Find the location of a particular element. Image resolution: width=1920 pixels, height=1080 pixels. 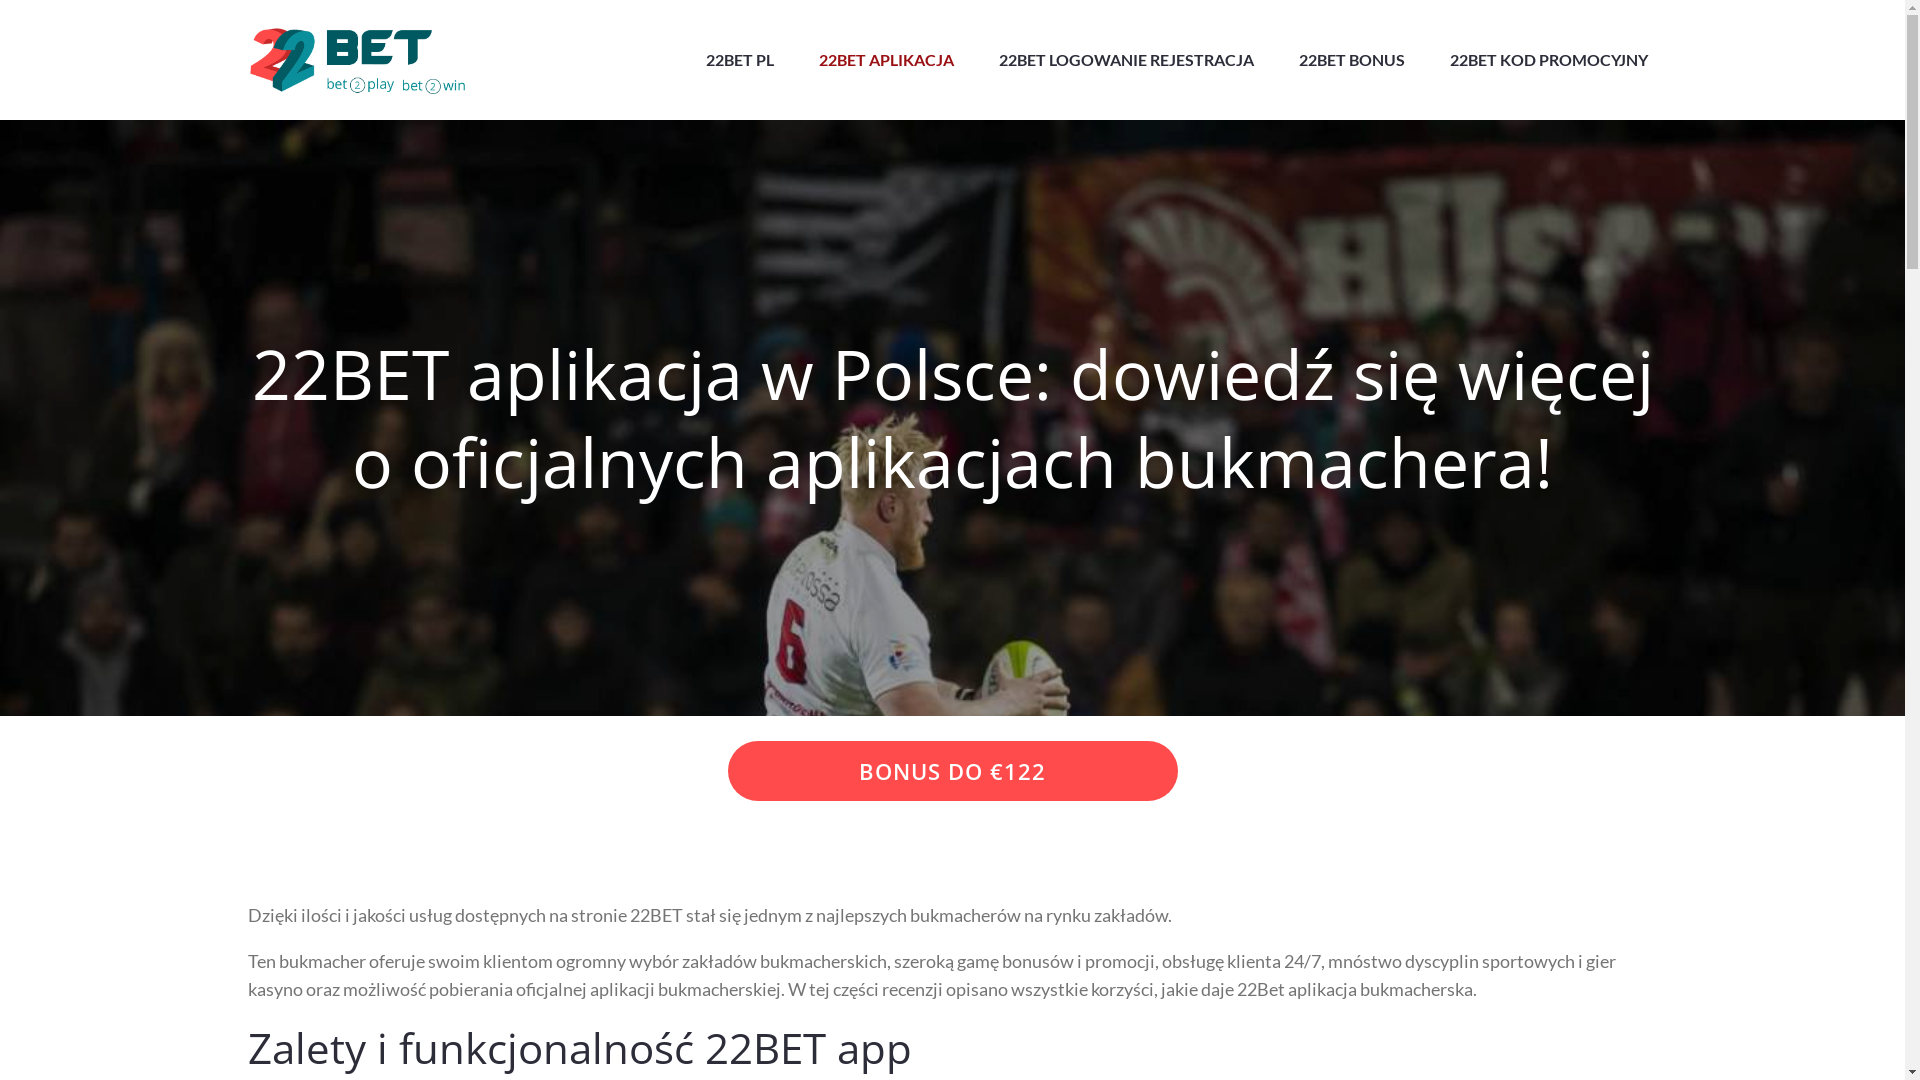

22BET APLIKACJA is located at coordinates (886, 60).